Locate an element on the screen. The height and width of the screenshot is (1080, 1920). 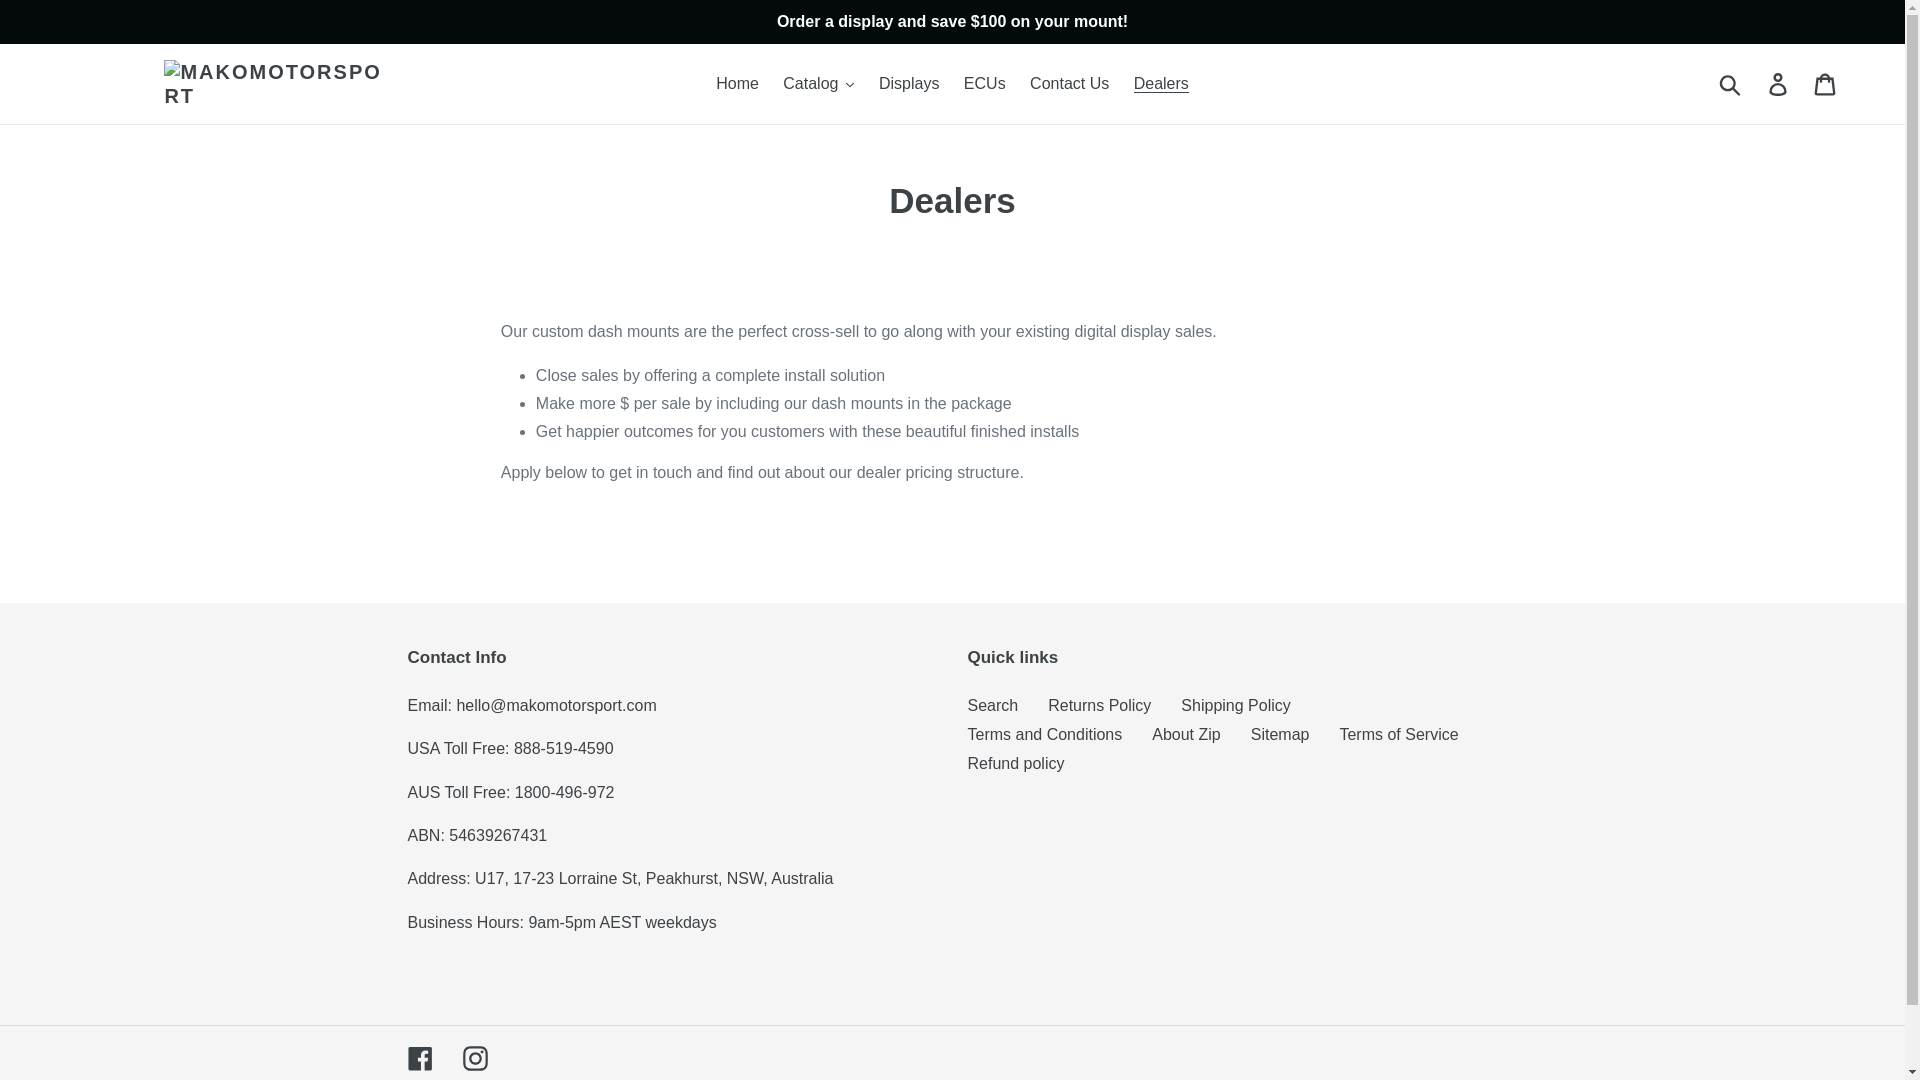
Log in is located at coordinates (1779, 83).